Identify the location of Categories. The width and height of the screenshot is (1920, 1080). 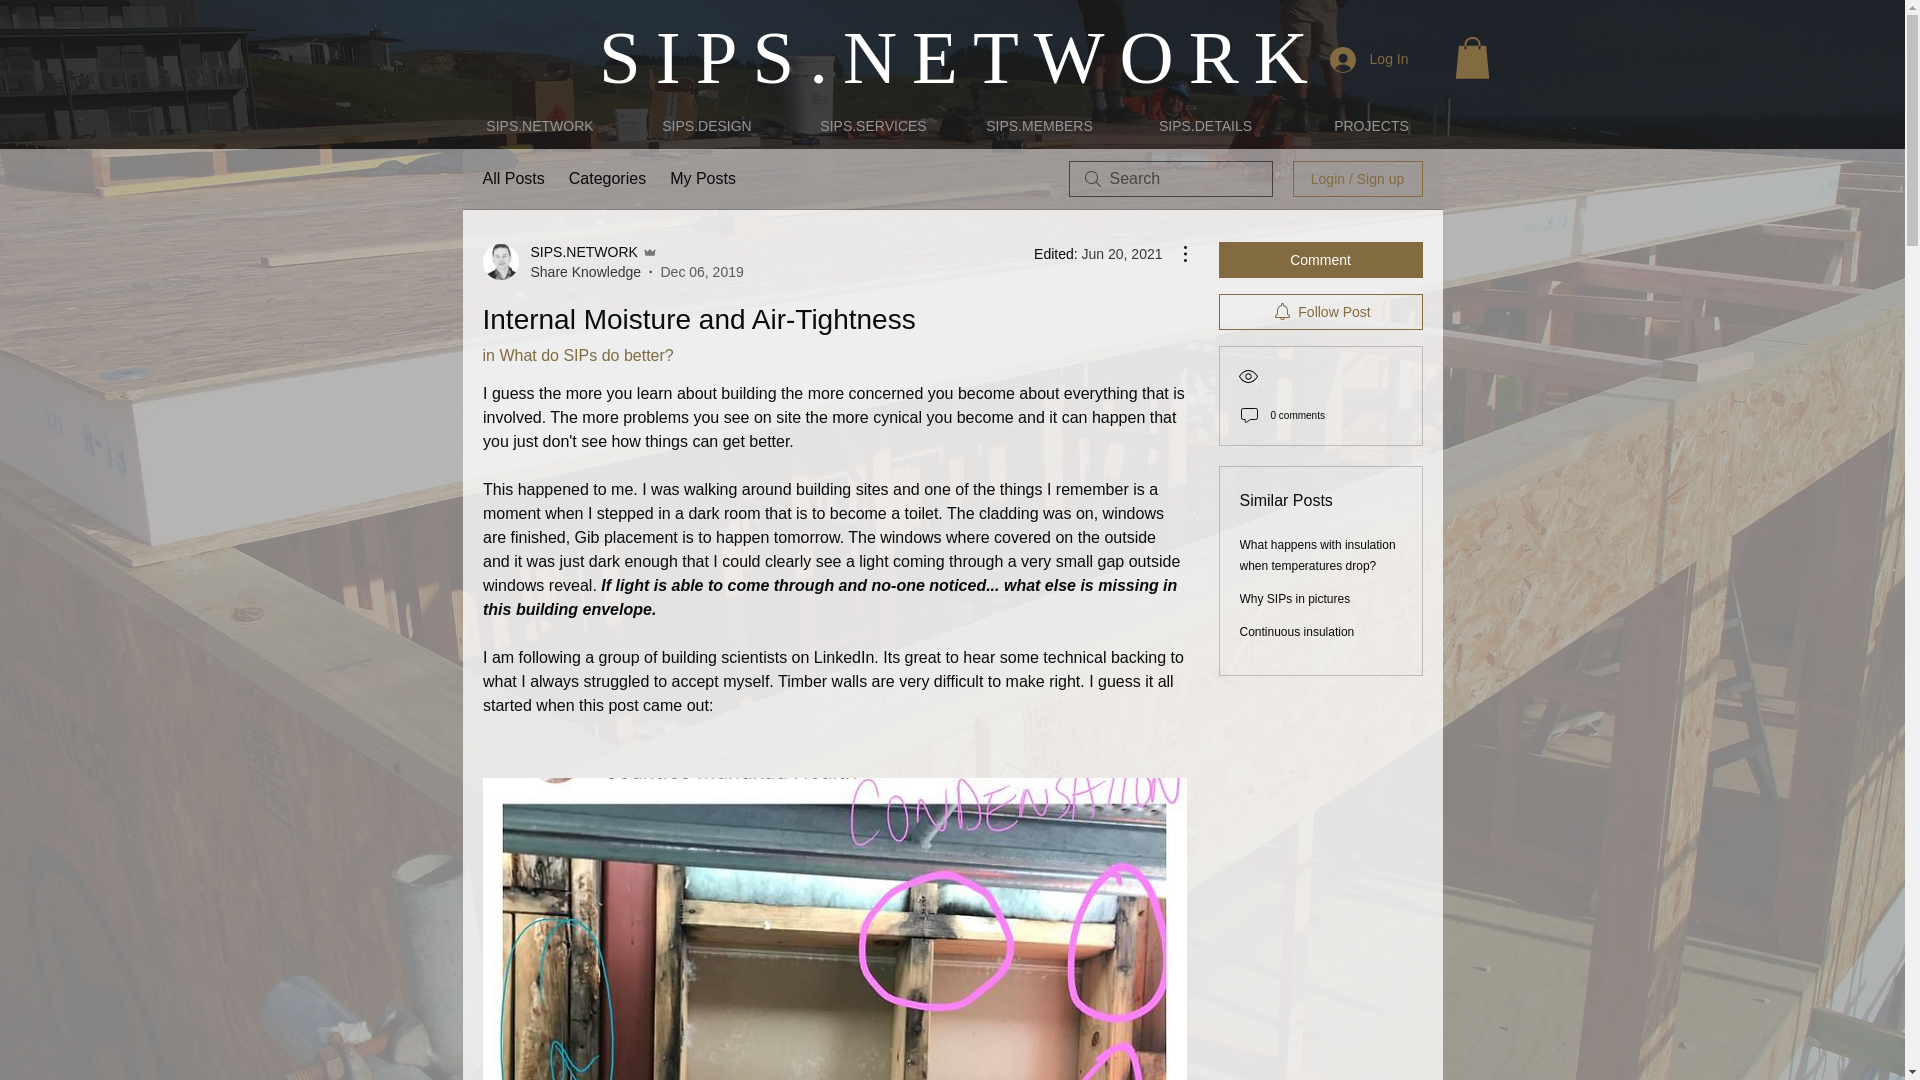
(606, 179).